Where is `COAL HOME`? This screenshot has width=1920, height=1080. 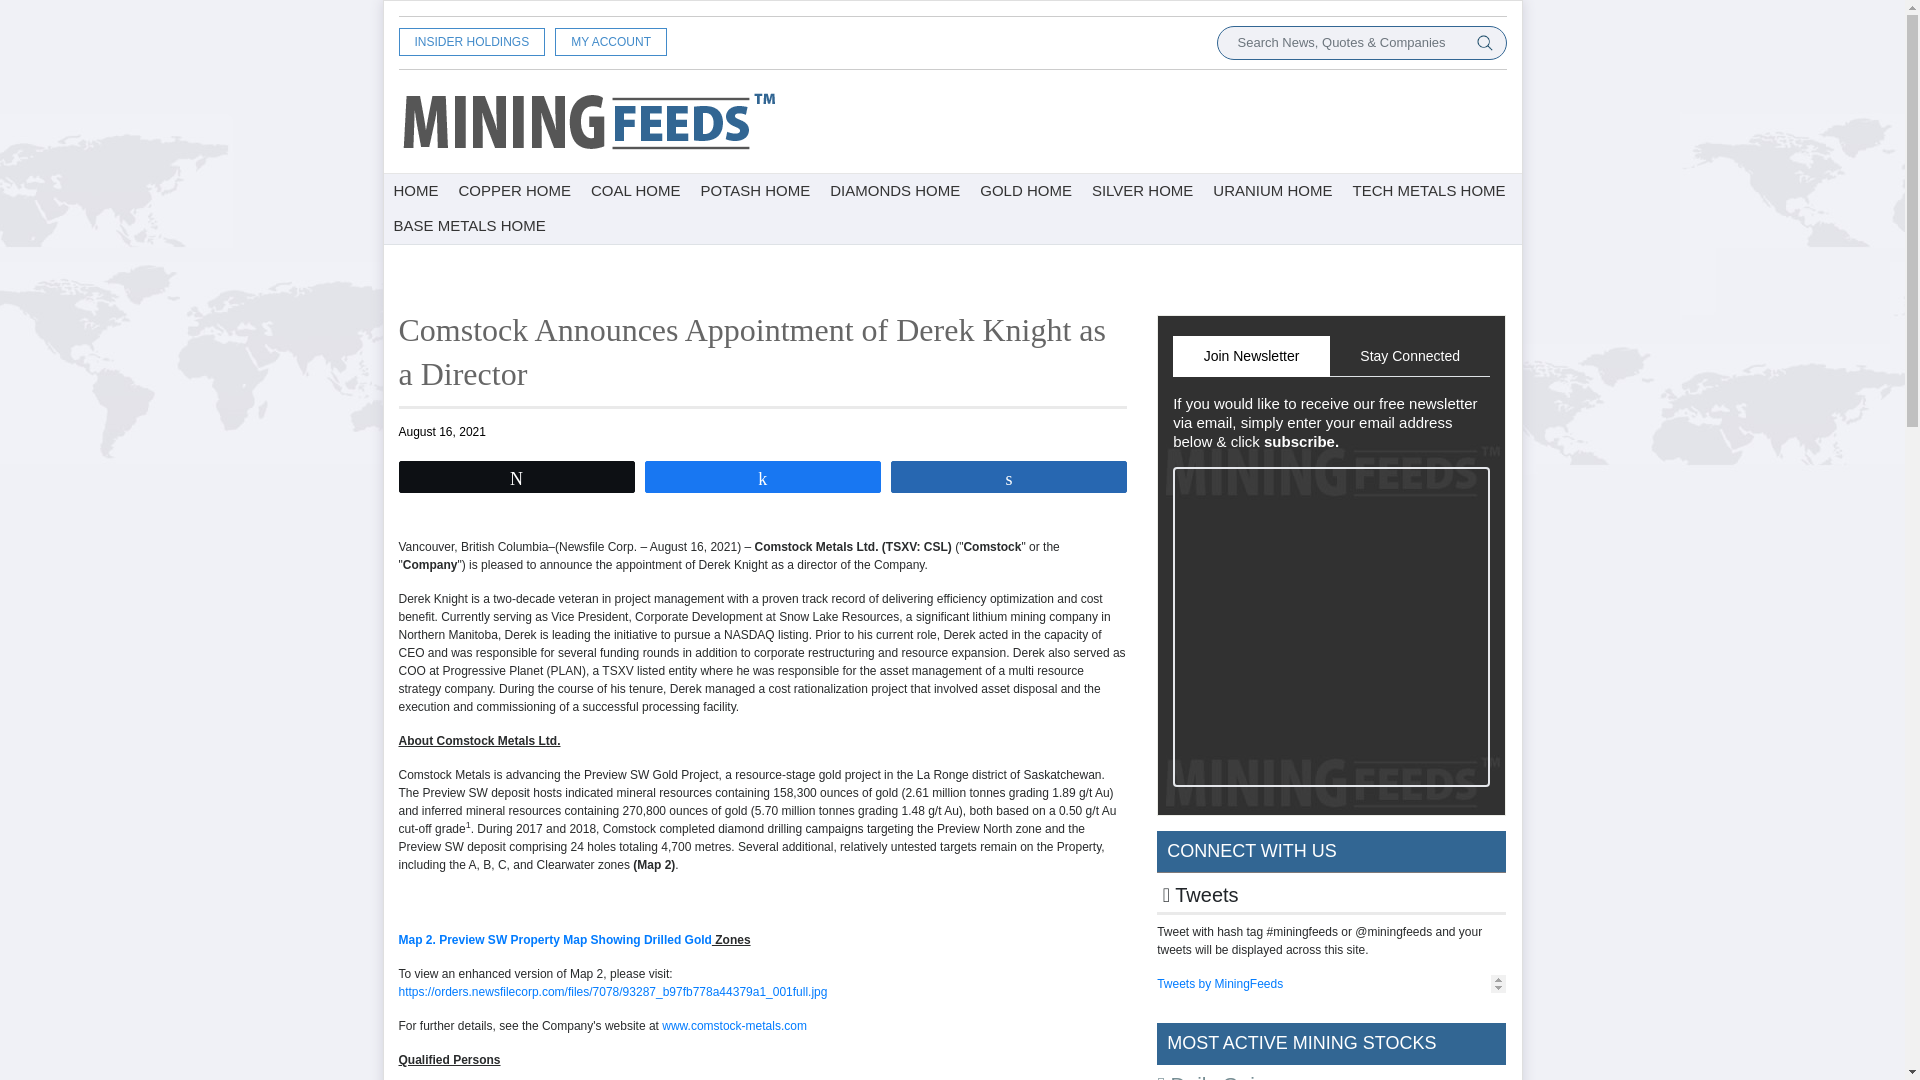
COAL HOME is located at coordinates (635, 191).